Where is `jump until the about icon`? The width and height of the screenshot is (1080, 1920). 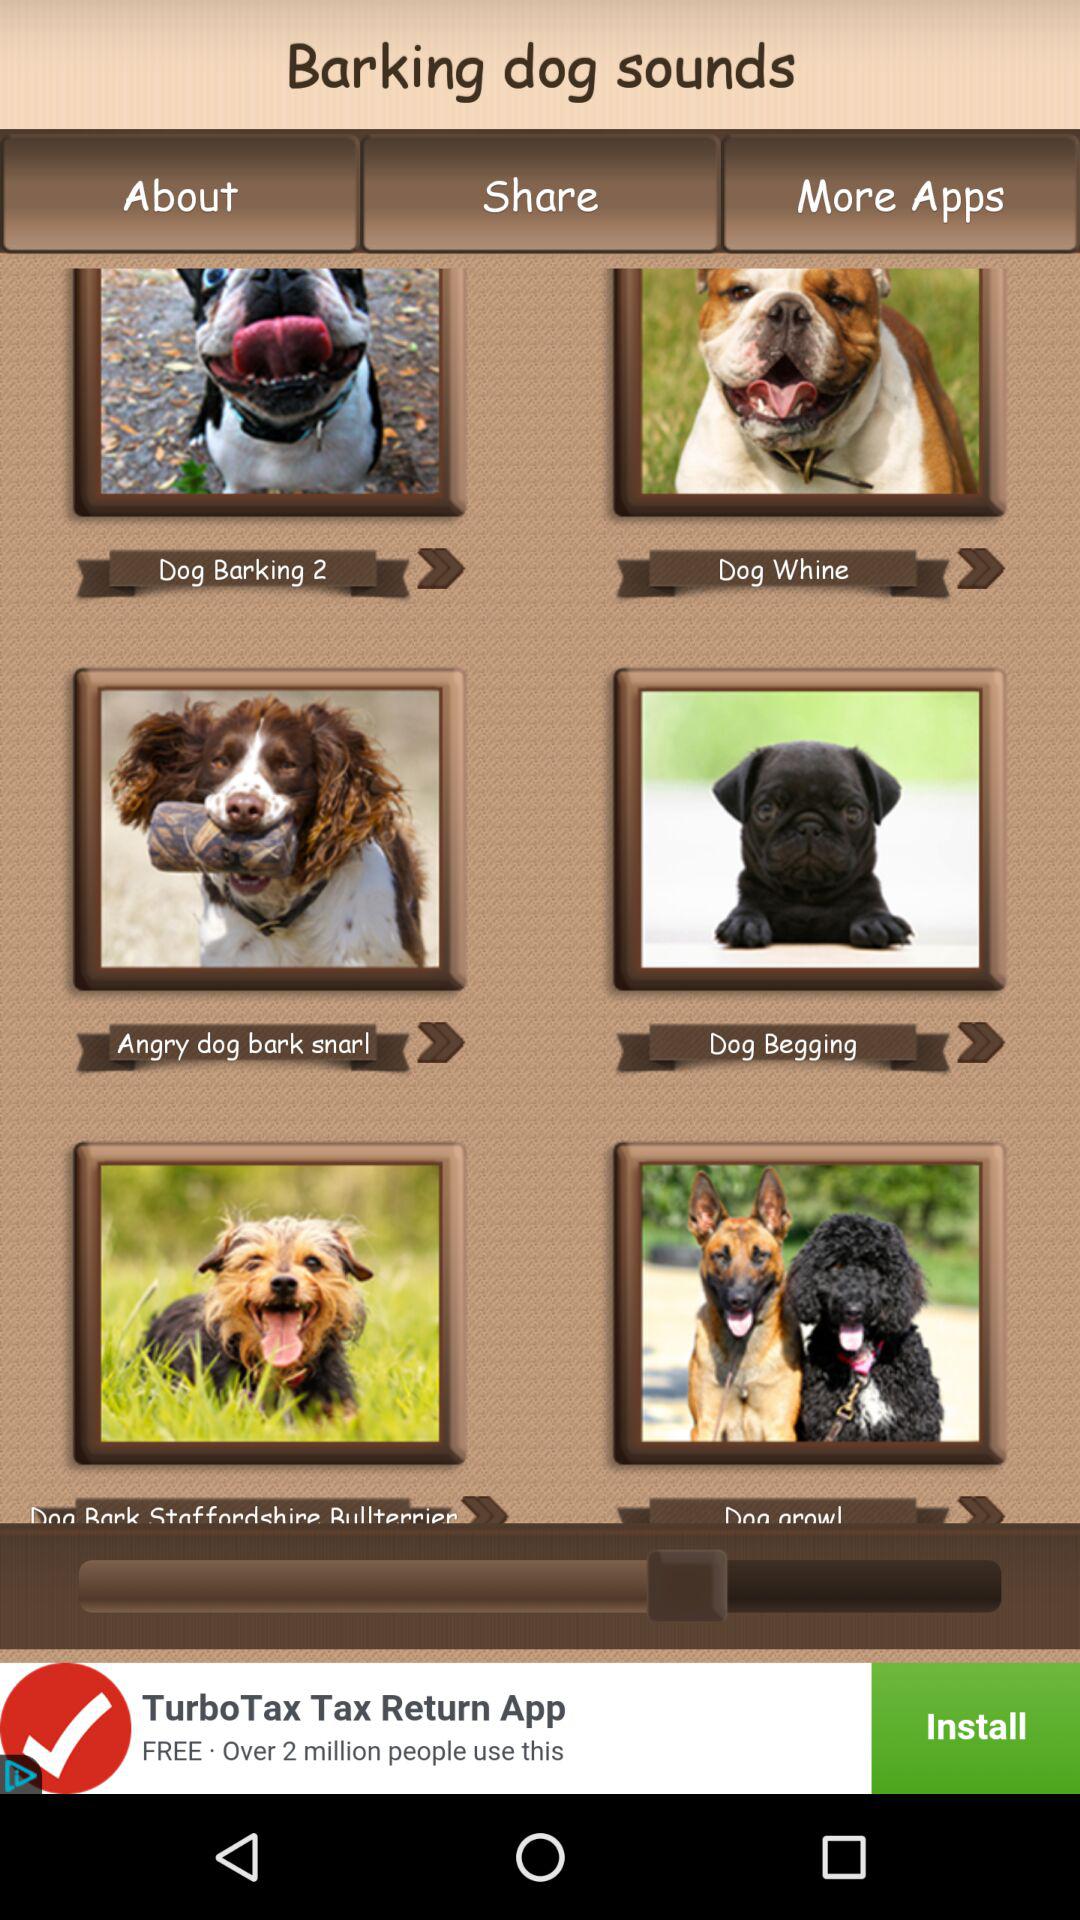
jump until the about icon is located at coordinates (180, 194).